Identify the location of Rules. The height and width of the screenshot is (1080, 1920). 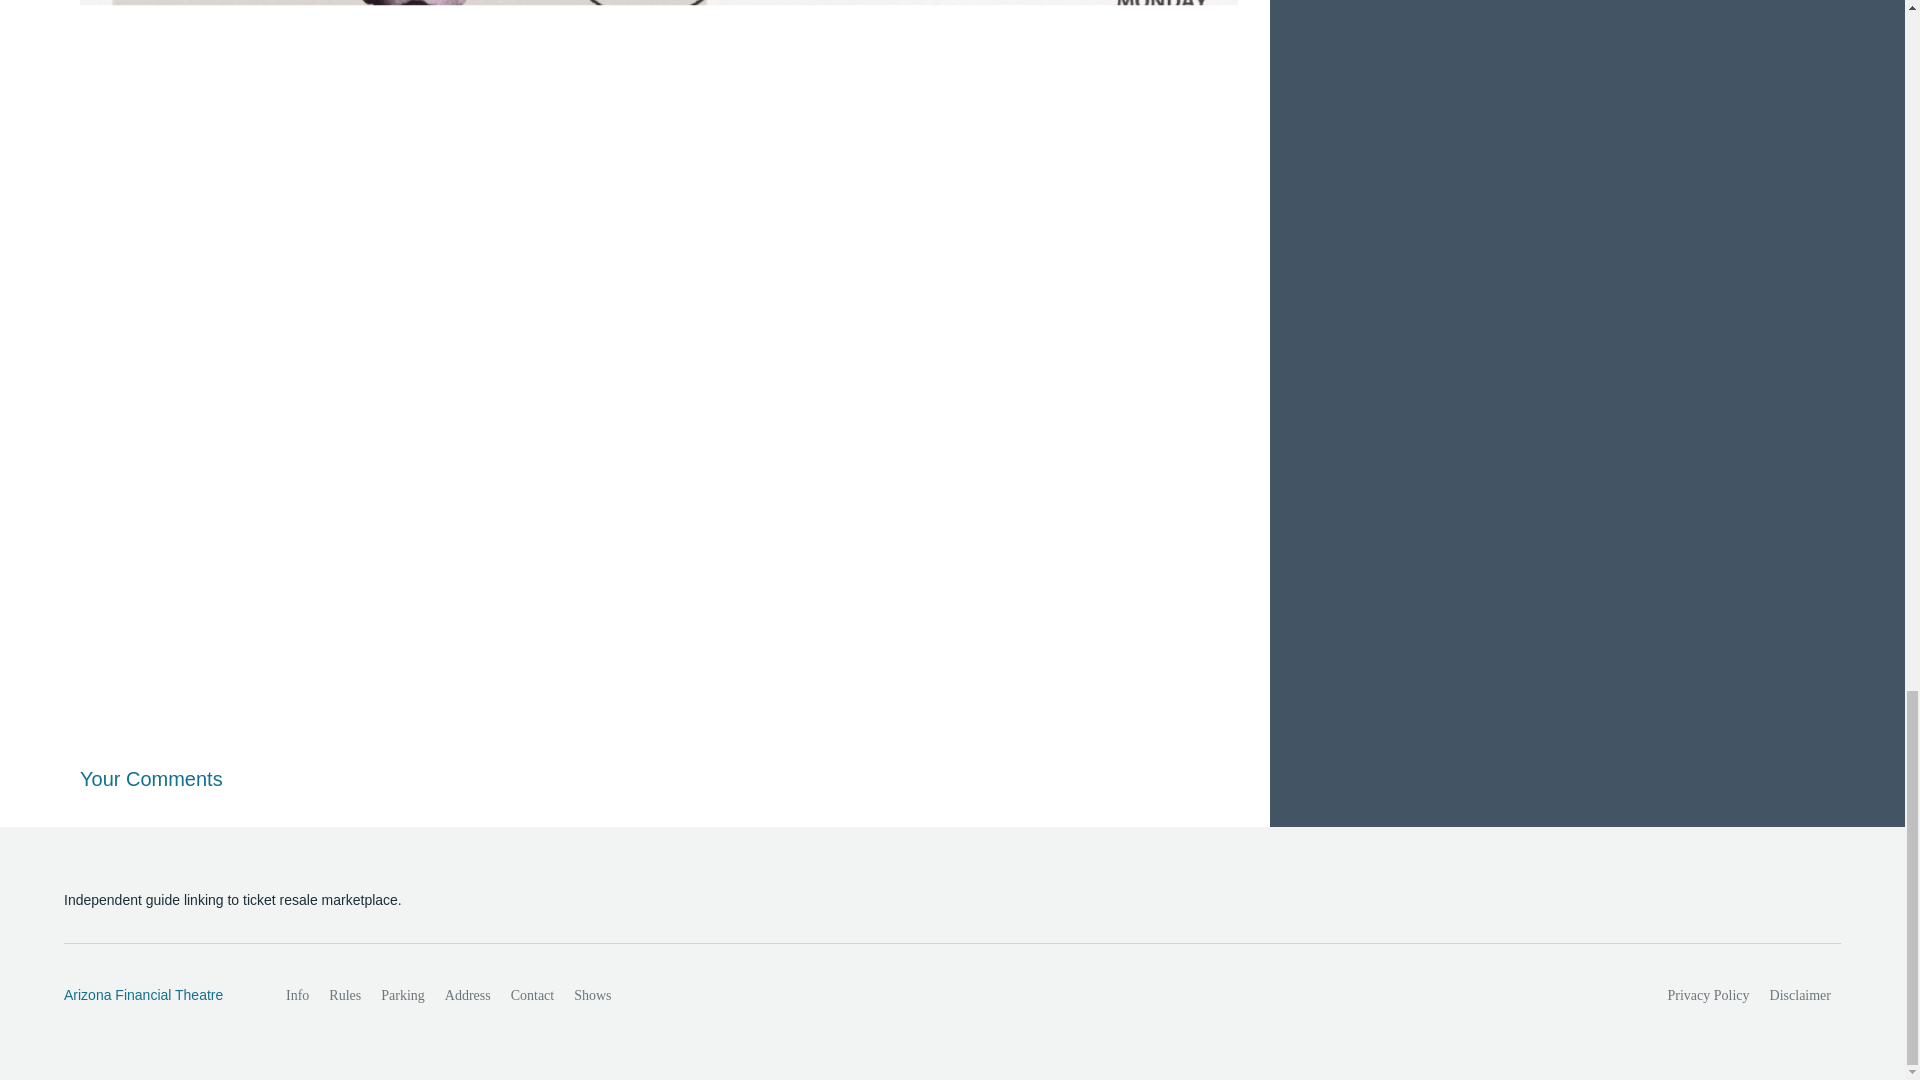
(344, 996).